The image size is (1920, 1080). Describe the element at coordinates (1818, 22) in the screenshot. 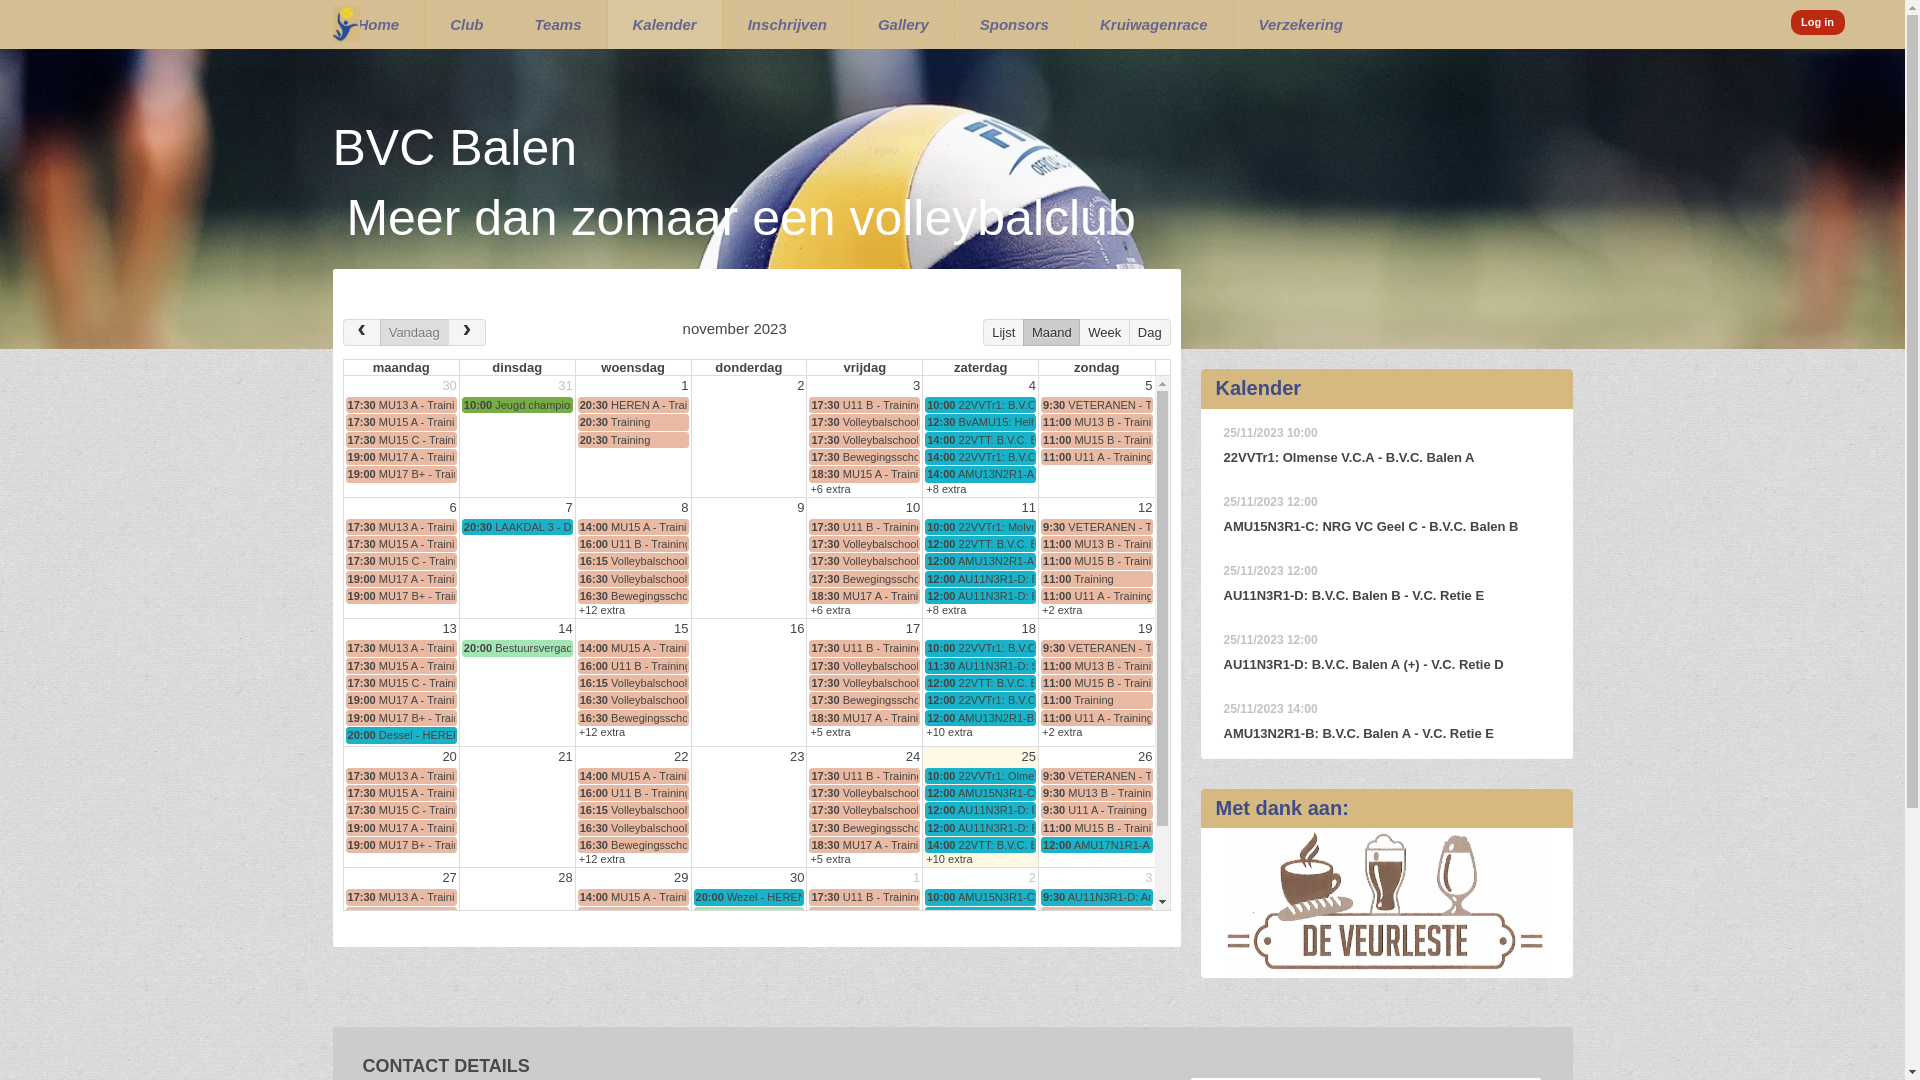

I see `Log in` at that location.